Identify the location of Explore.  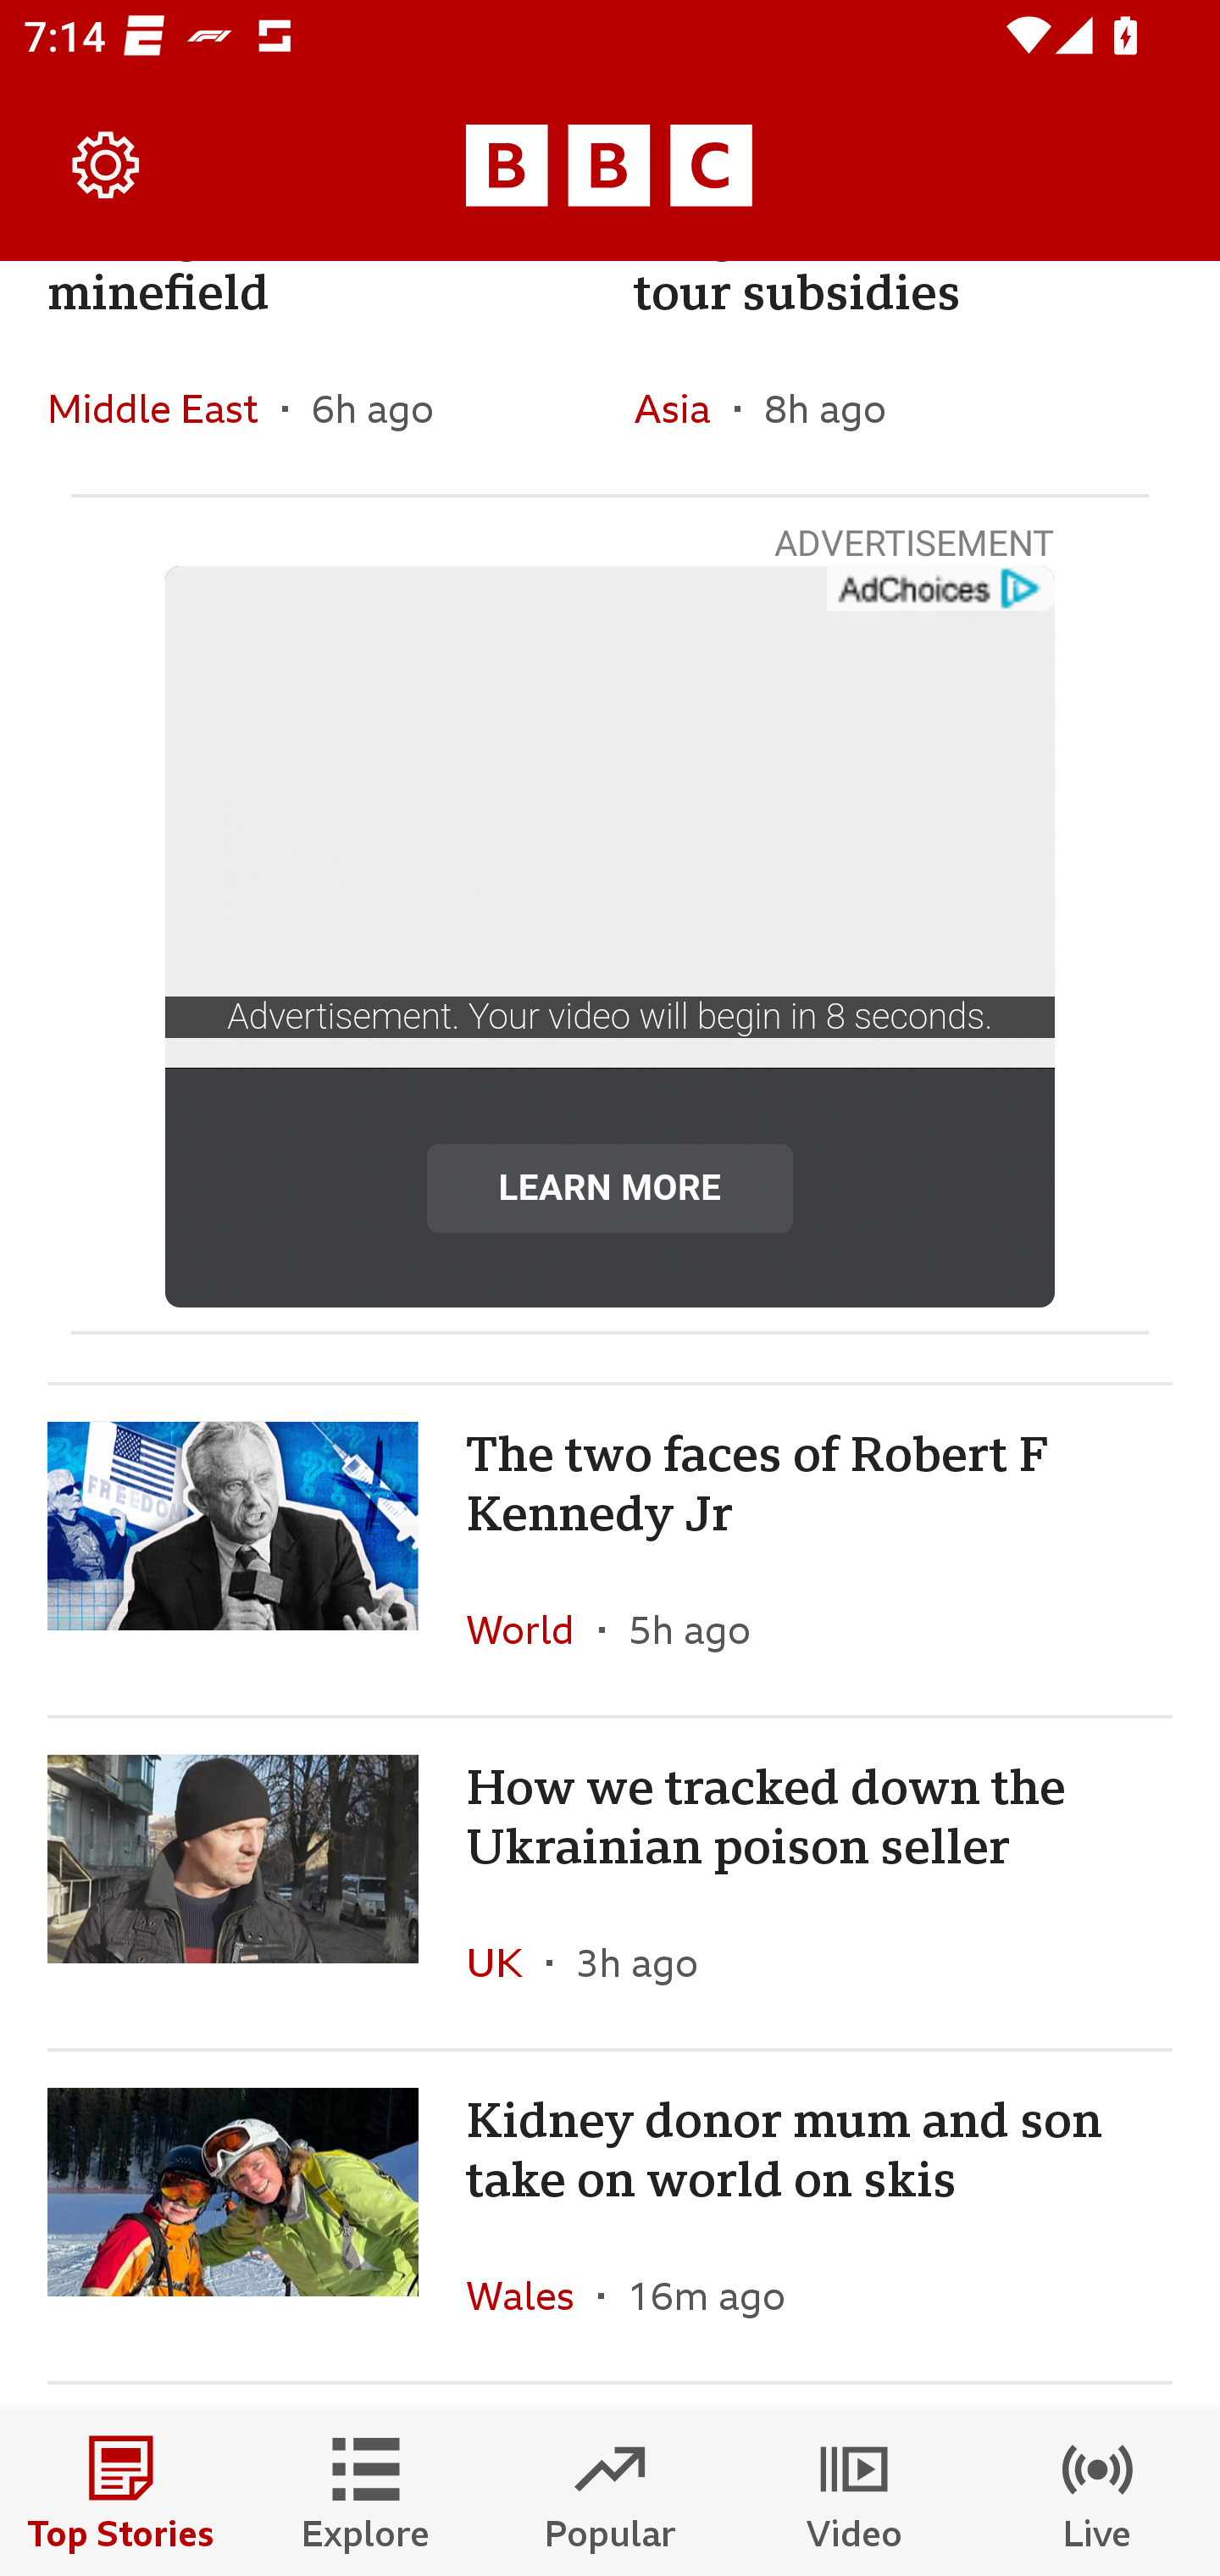
(366, 2493).